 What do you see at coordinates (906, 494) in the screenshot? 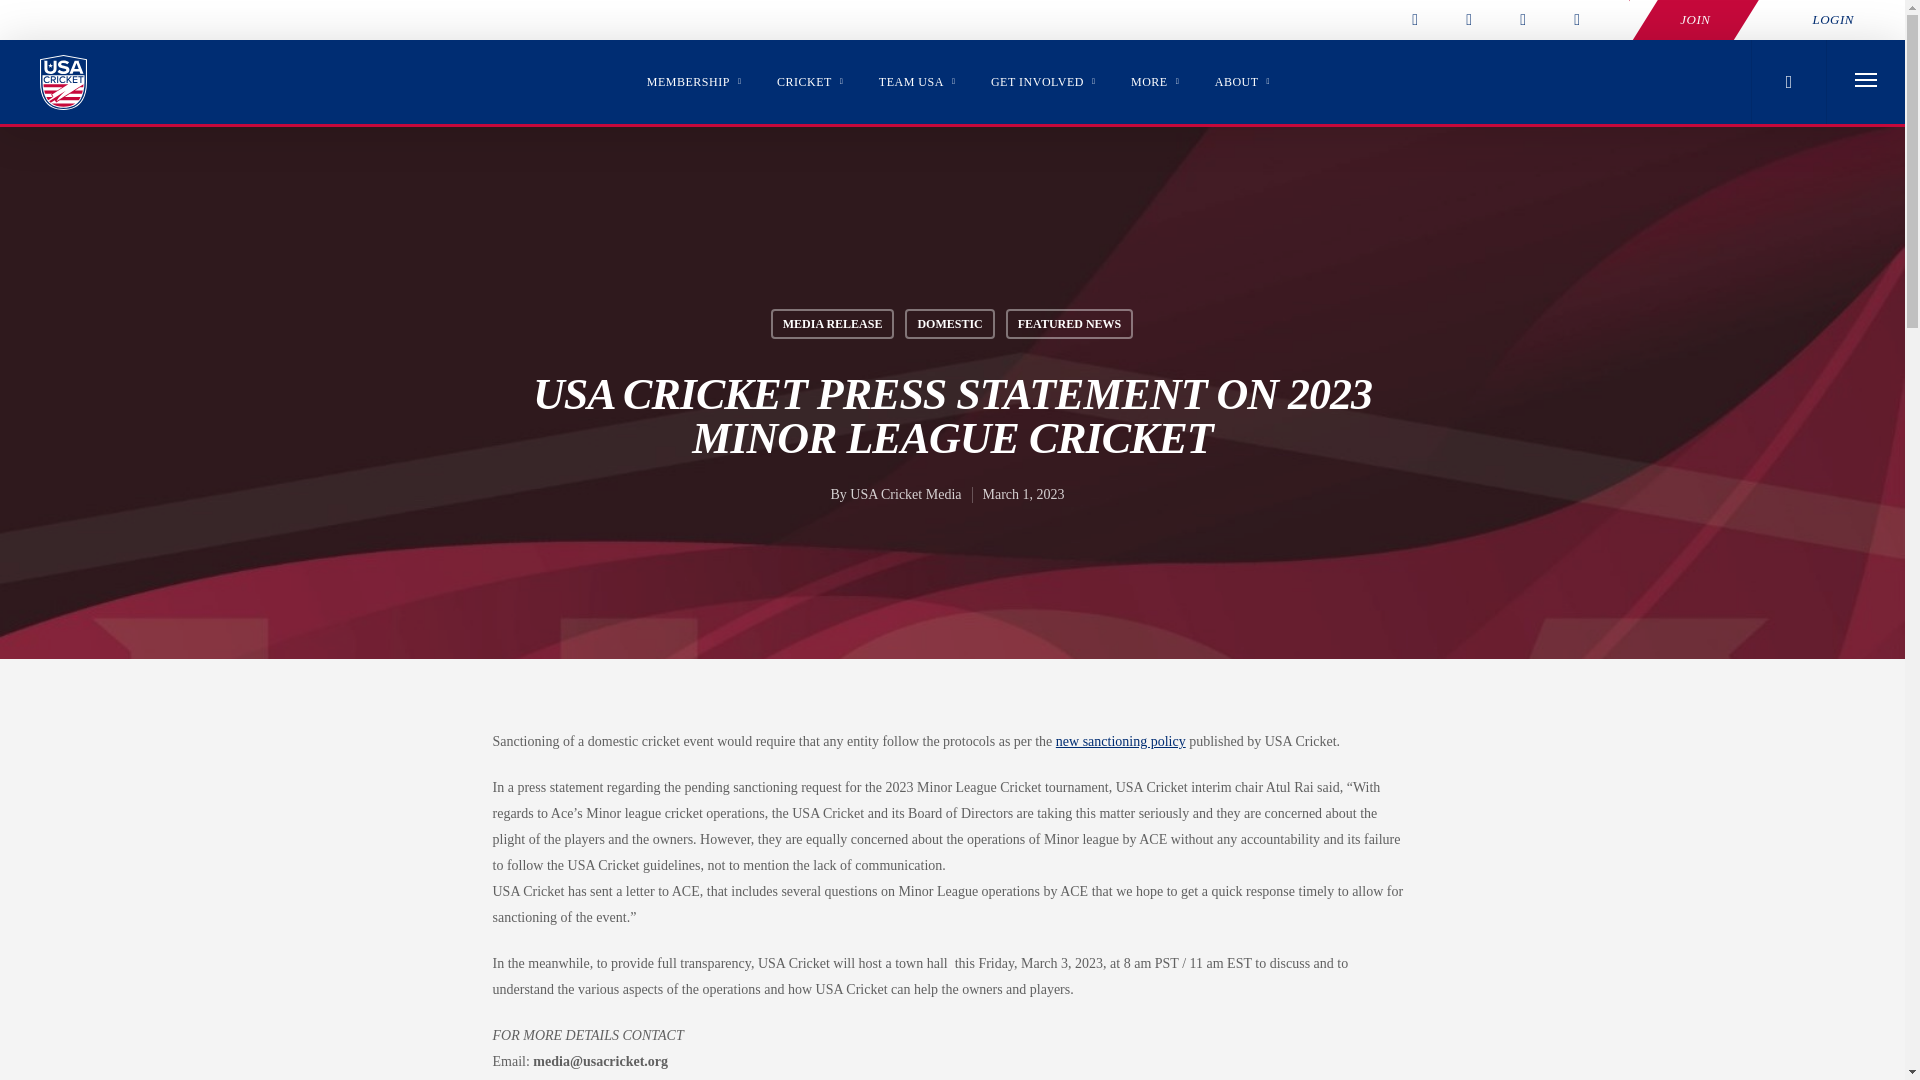
I see `Posts by USA Cricket Media` at bounding box center [906, 494].